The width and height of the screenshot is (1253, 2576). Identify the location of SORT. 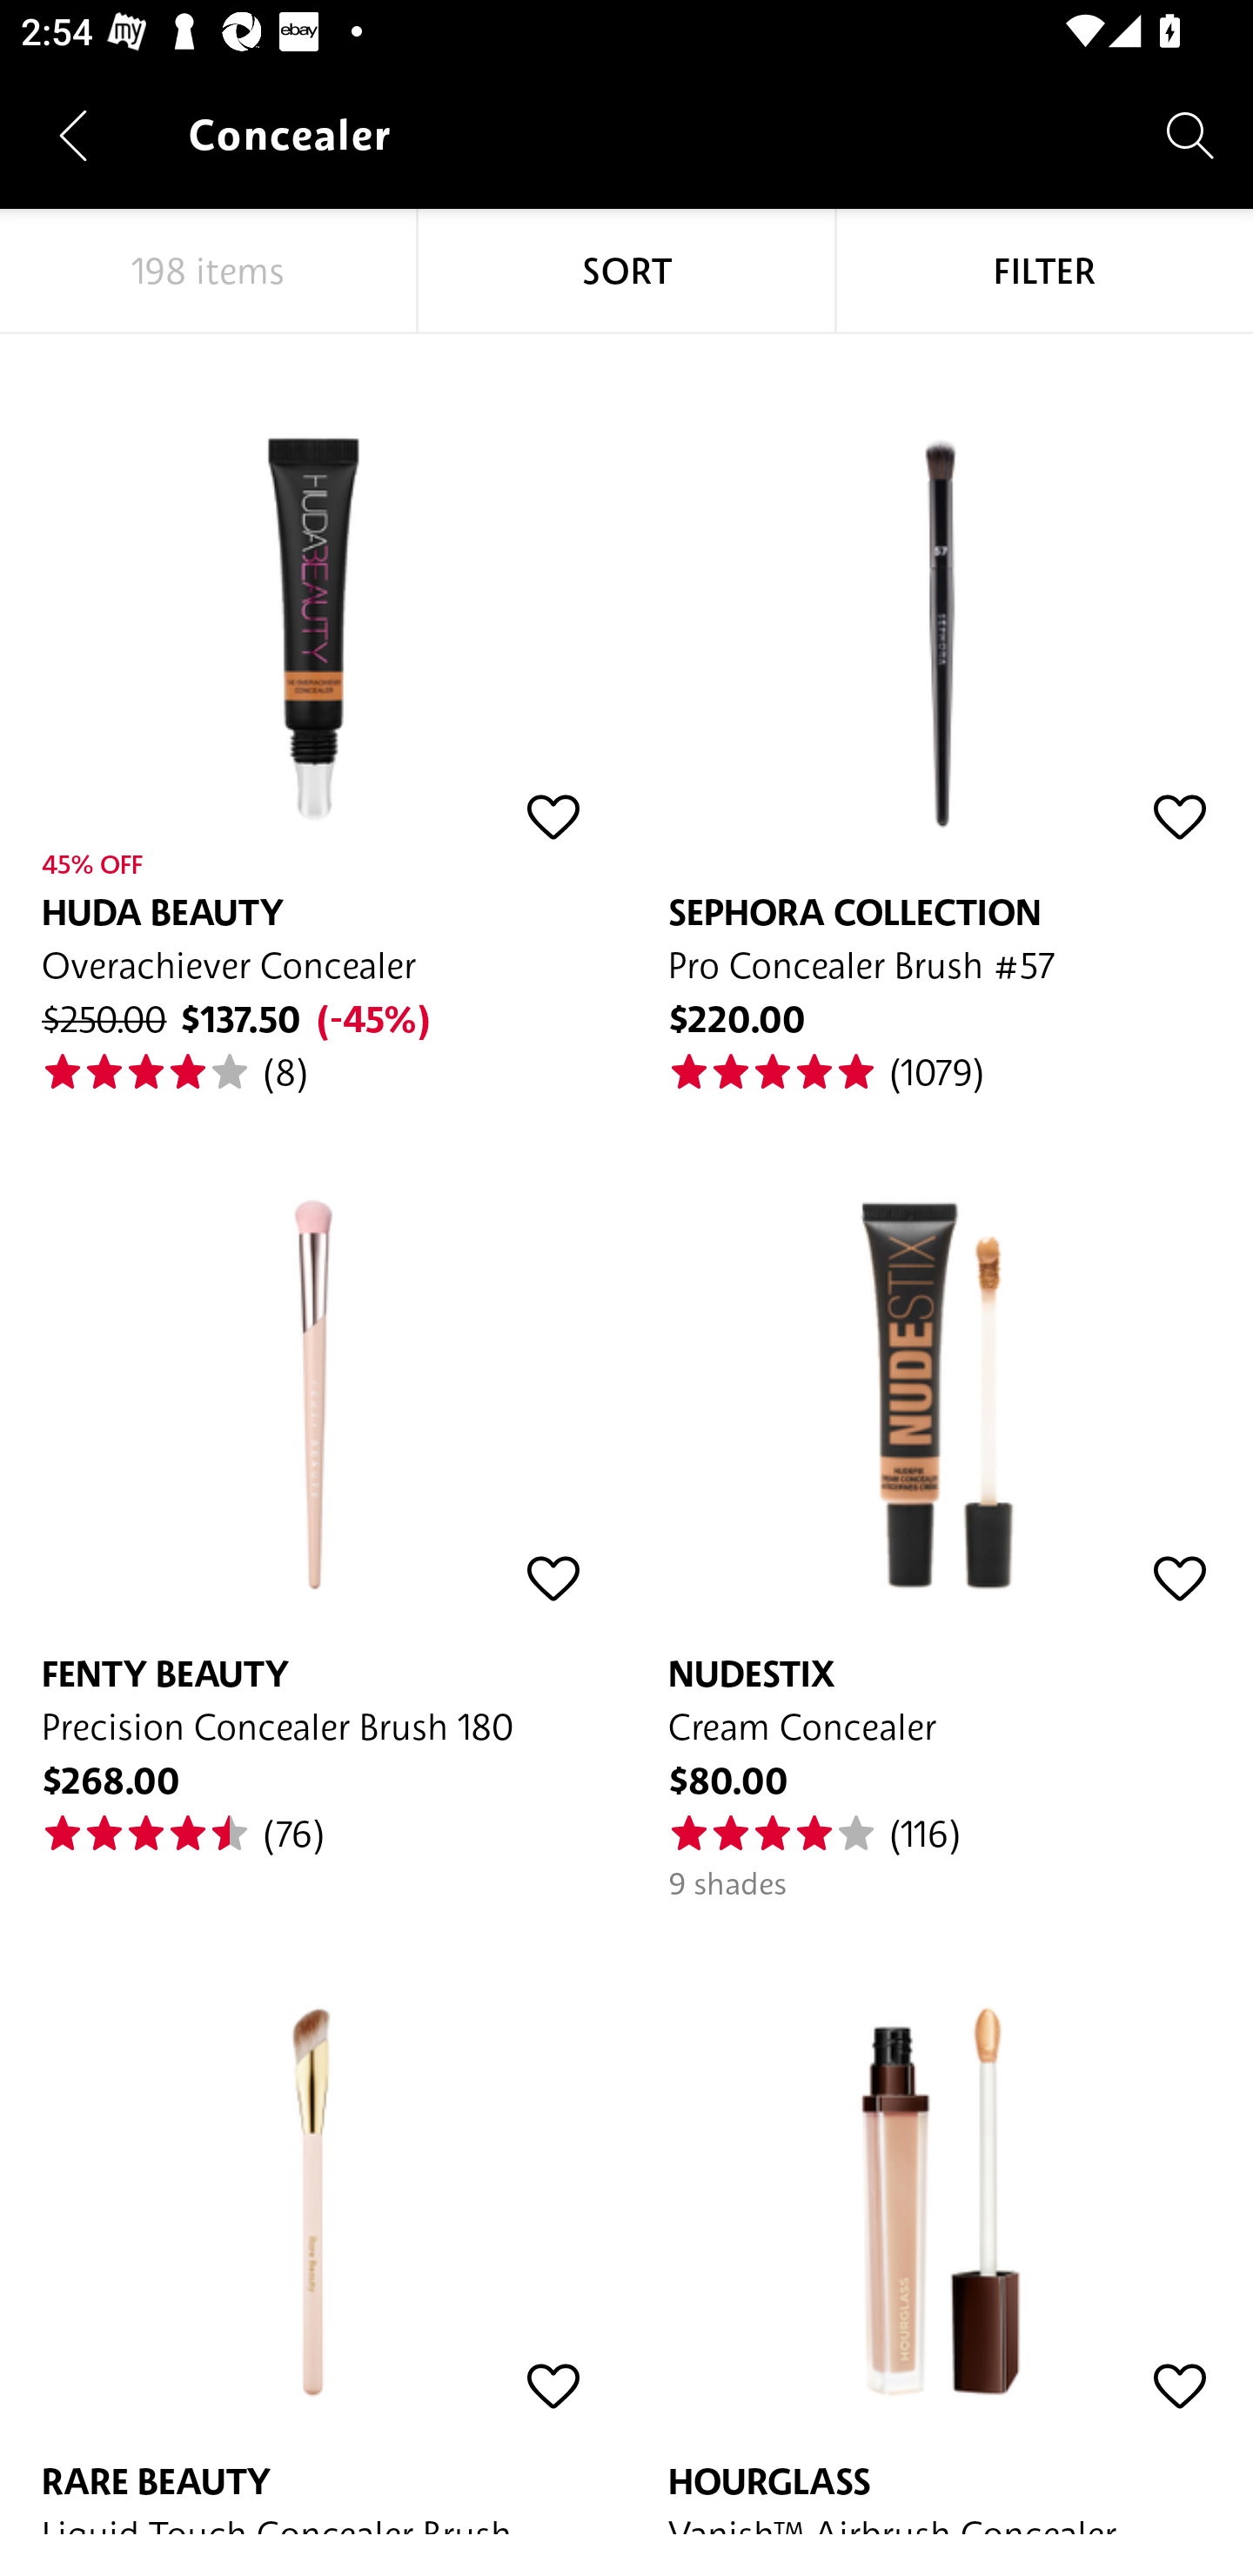
(626, 272).